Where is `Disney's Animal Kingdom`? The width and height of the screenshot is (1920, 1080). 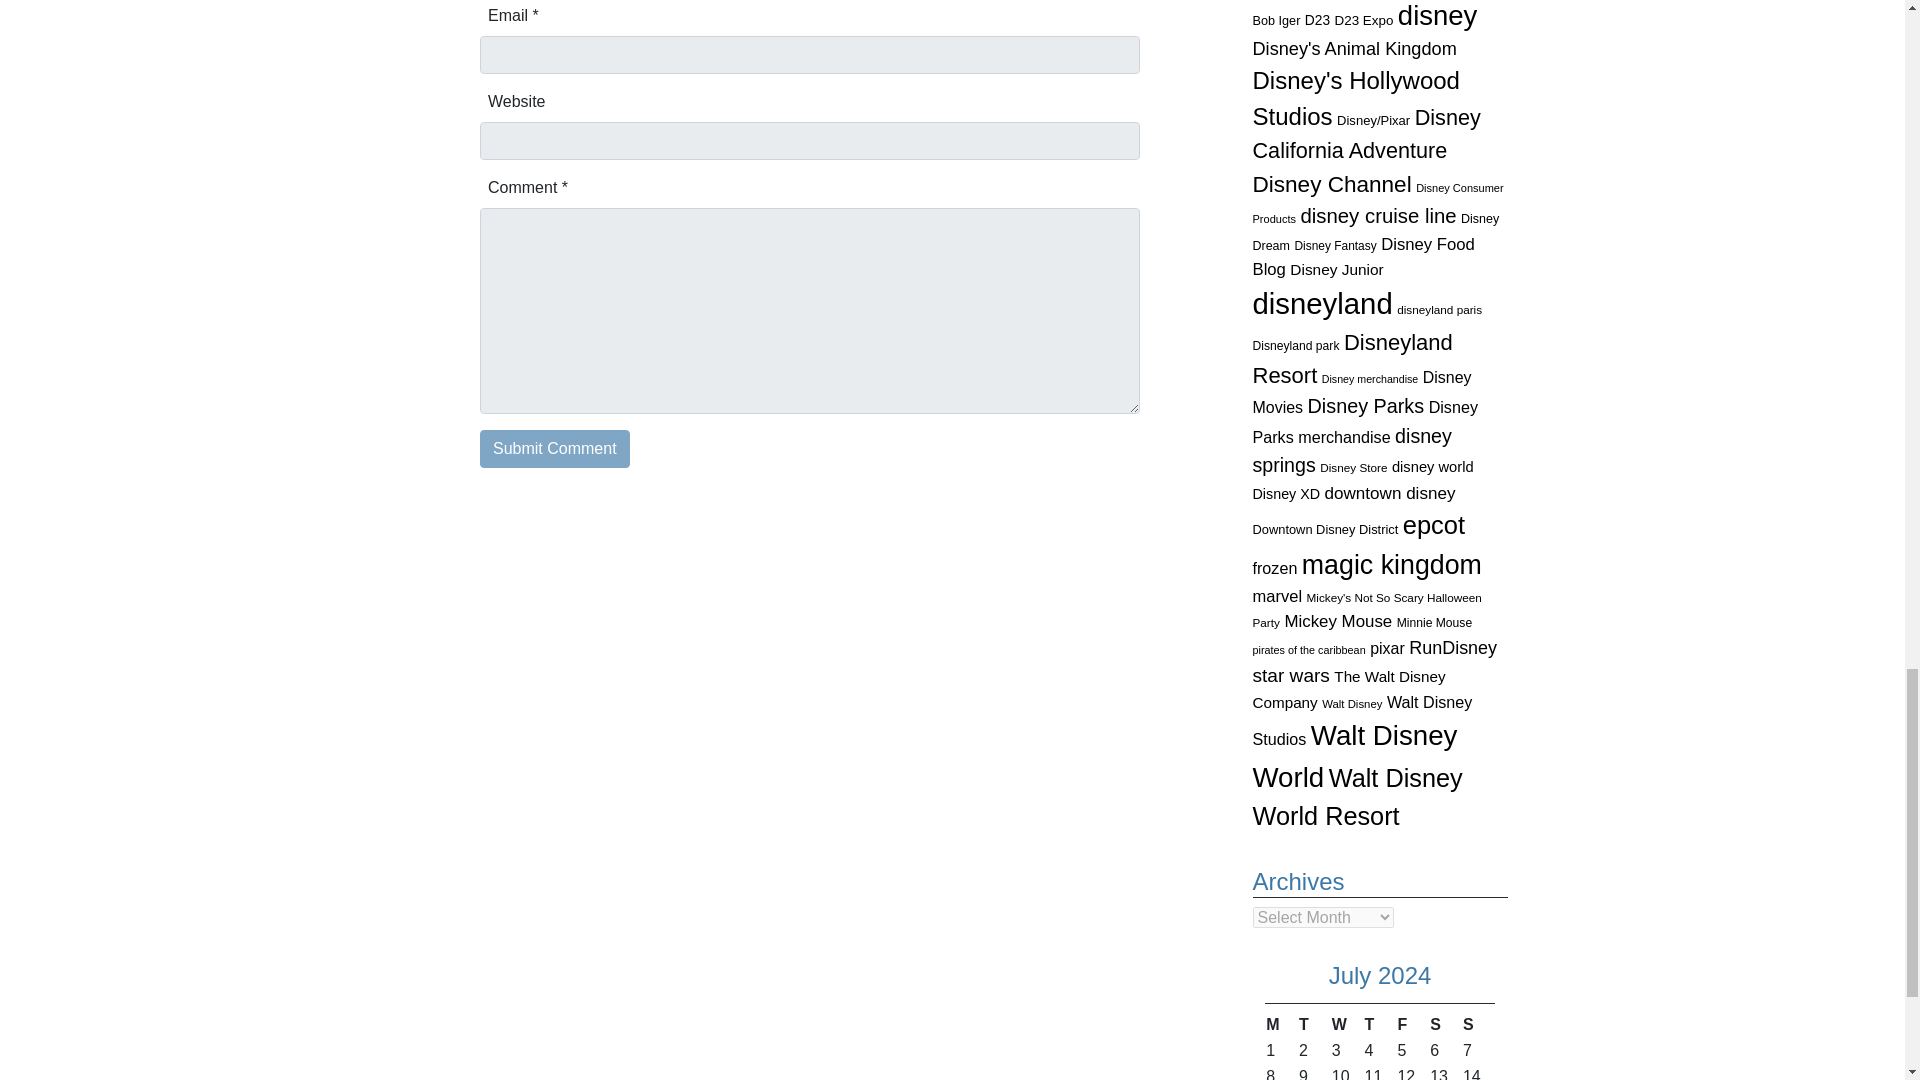
Disney's Animal Kingdom is located at coordinates (1353, 48).